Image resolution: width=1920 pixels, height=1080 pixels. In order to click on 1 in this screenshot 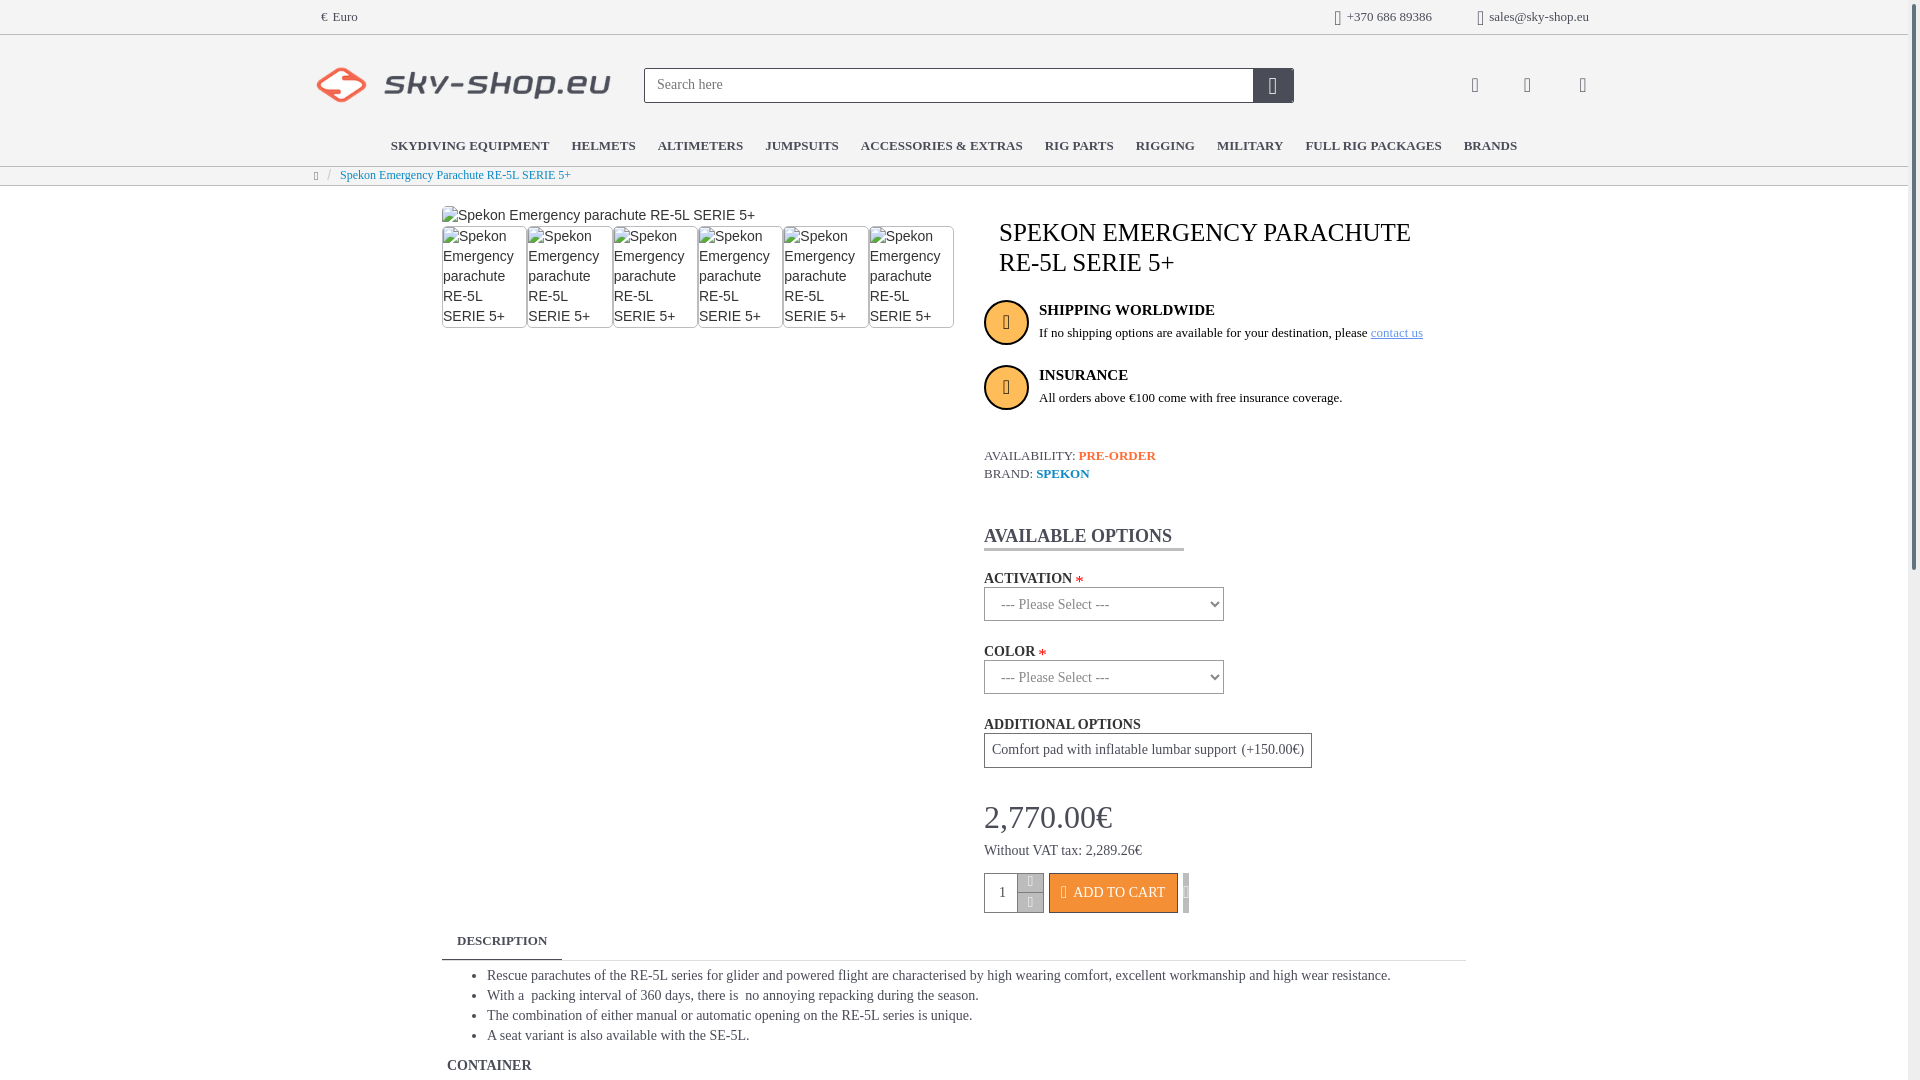, I will do `click(1013, 892)`.